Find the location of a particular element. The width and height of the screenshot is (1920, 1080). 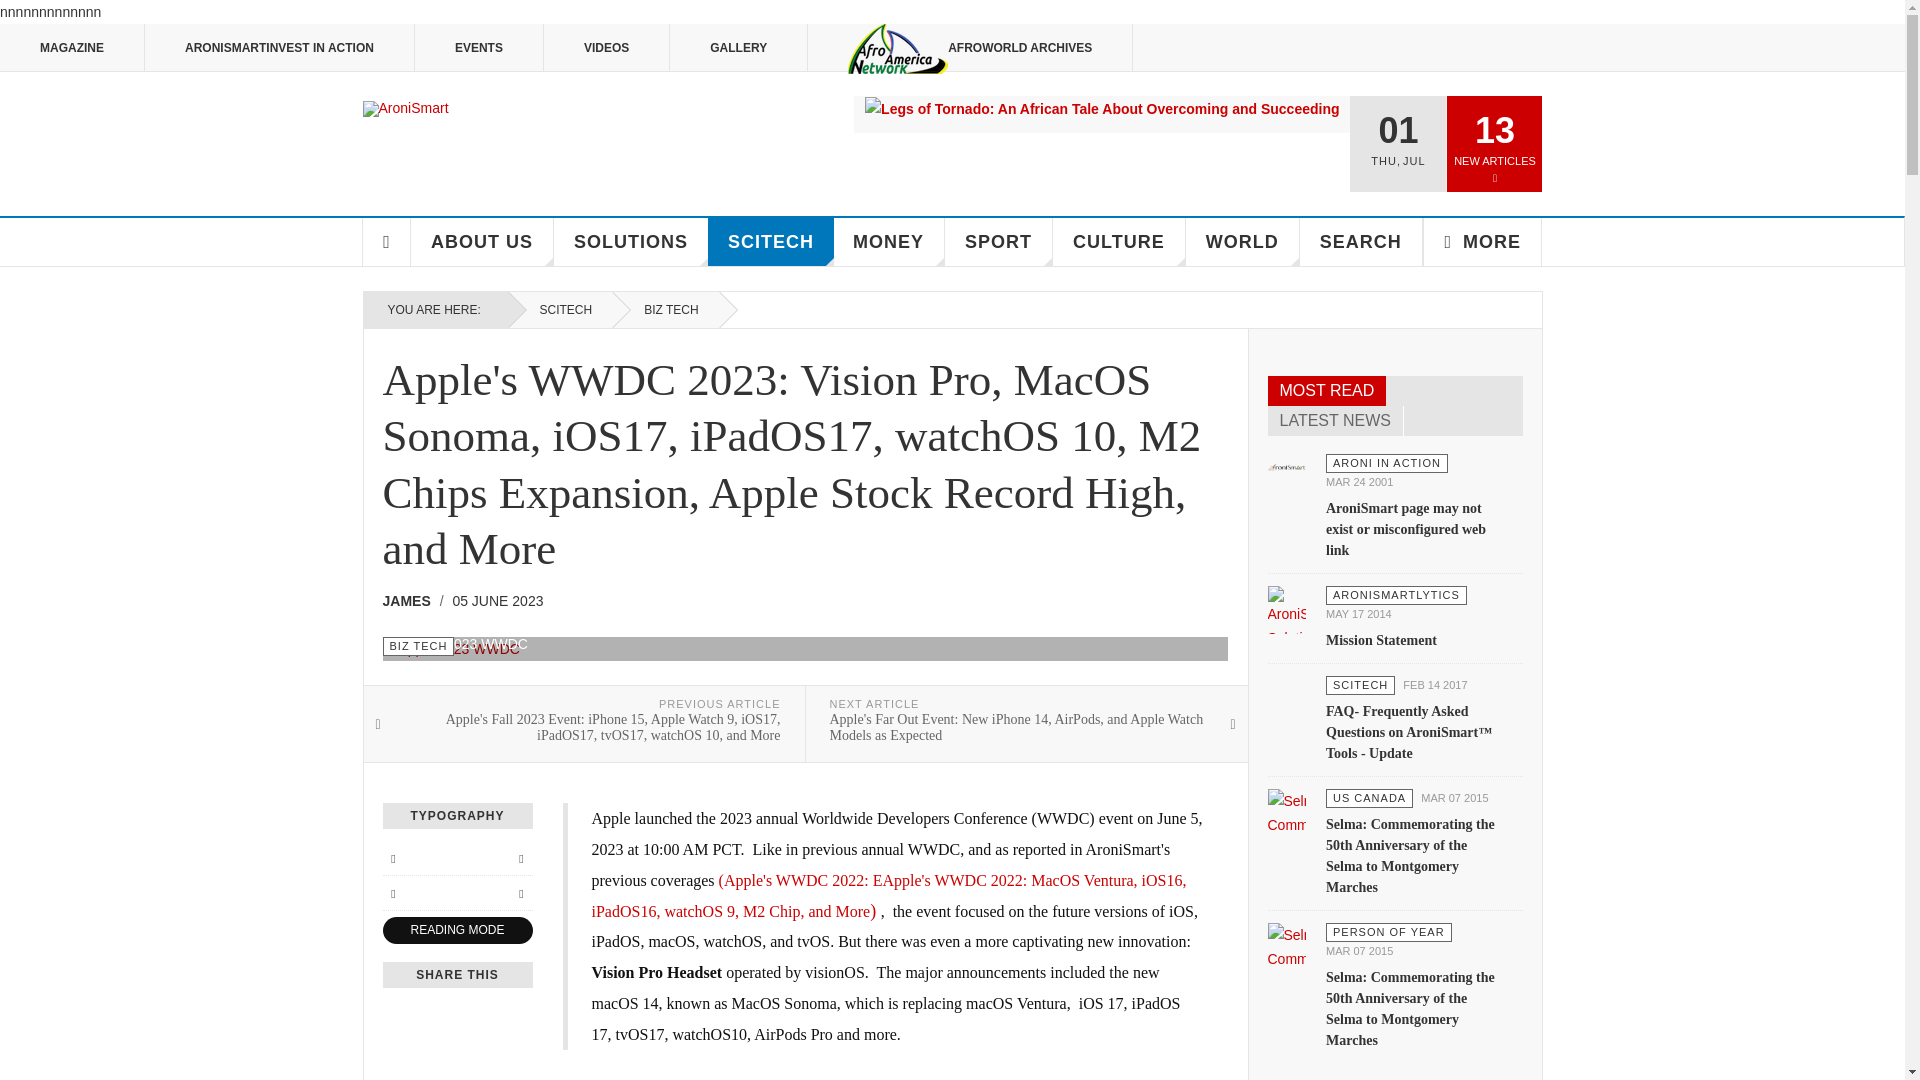

Header Legs of Tornado Banner is located at coordinates (1102, 108).